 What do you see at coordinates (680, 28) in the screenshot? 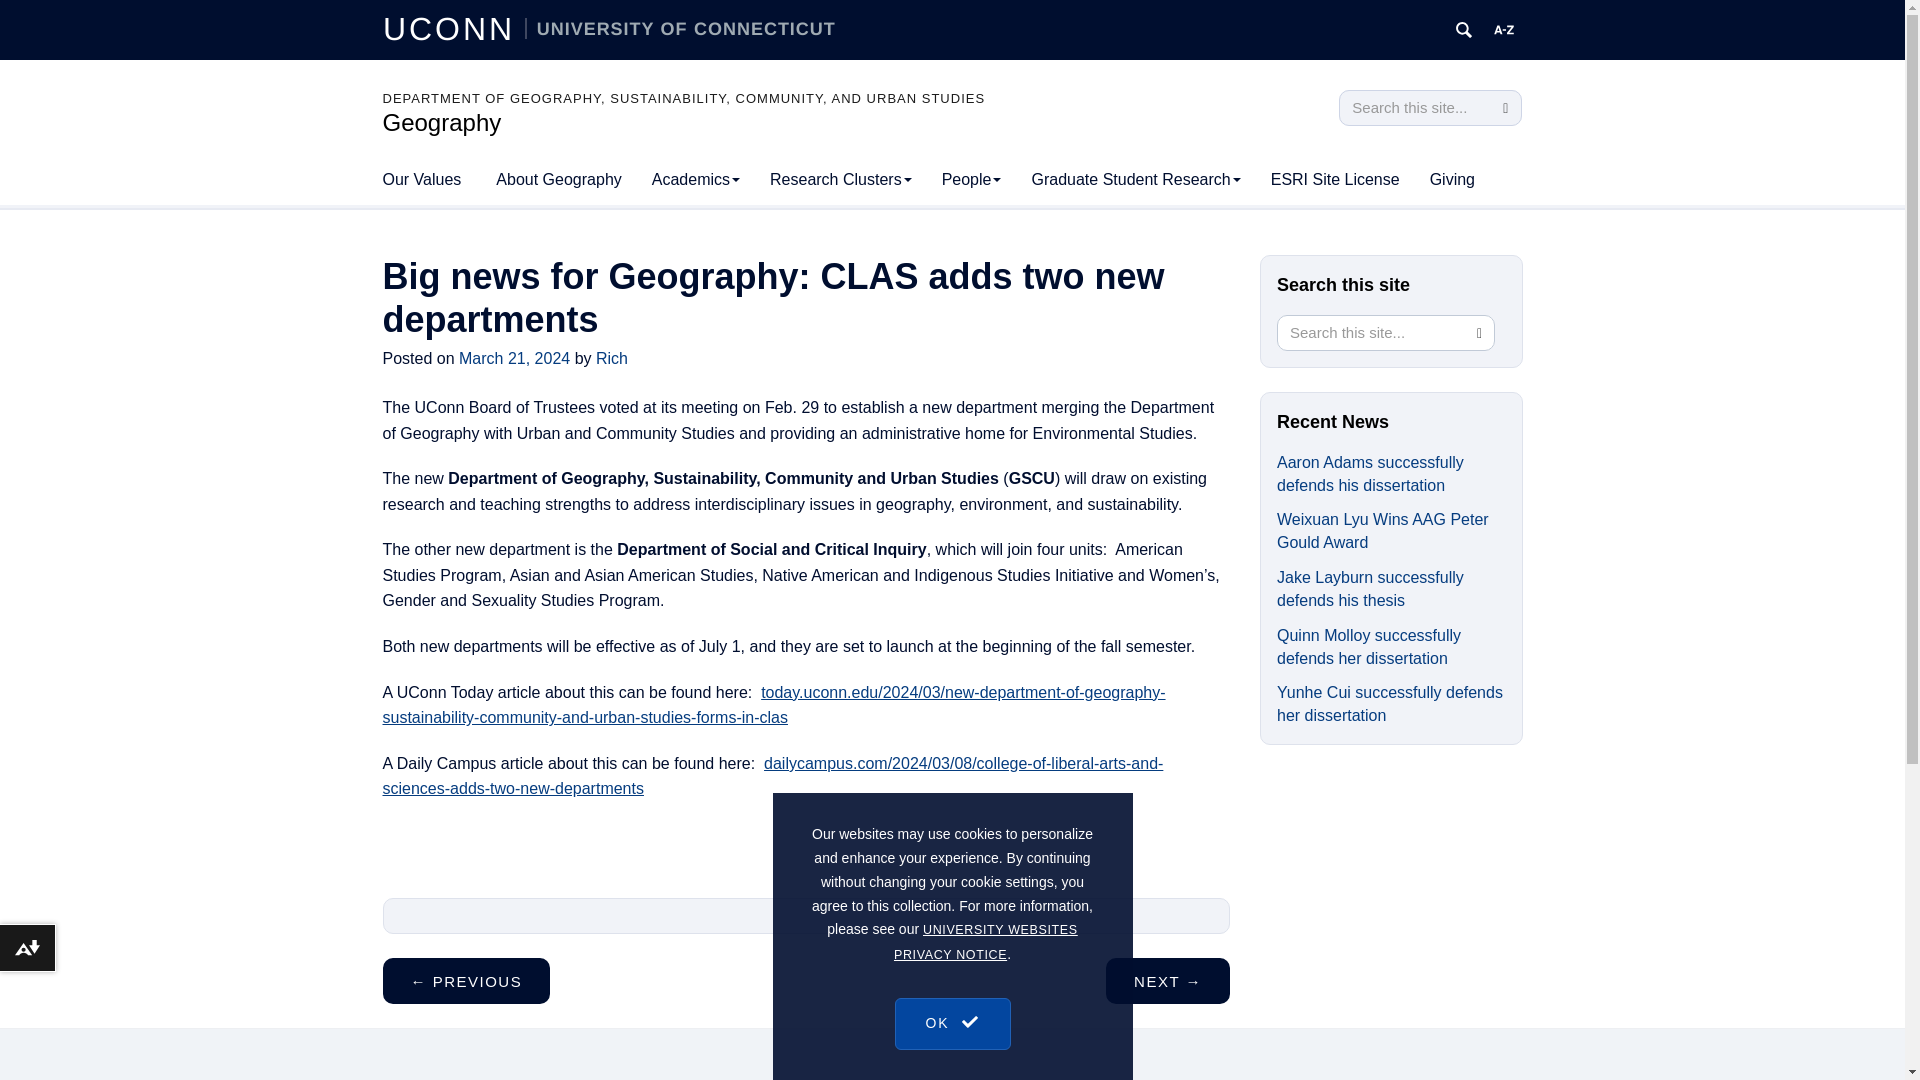
I see `UNIVERSITY OF CONNECTICUT` at bounding box center [680, 28].